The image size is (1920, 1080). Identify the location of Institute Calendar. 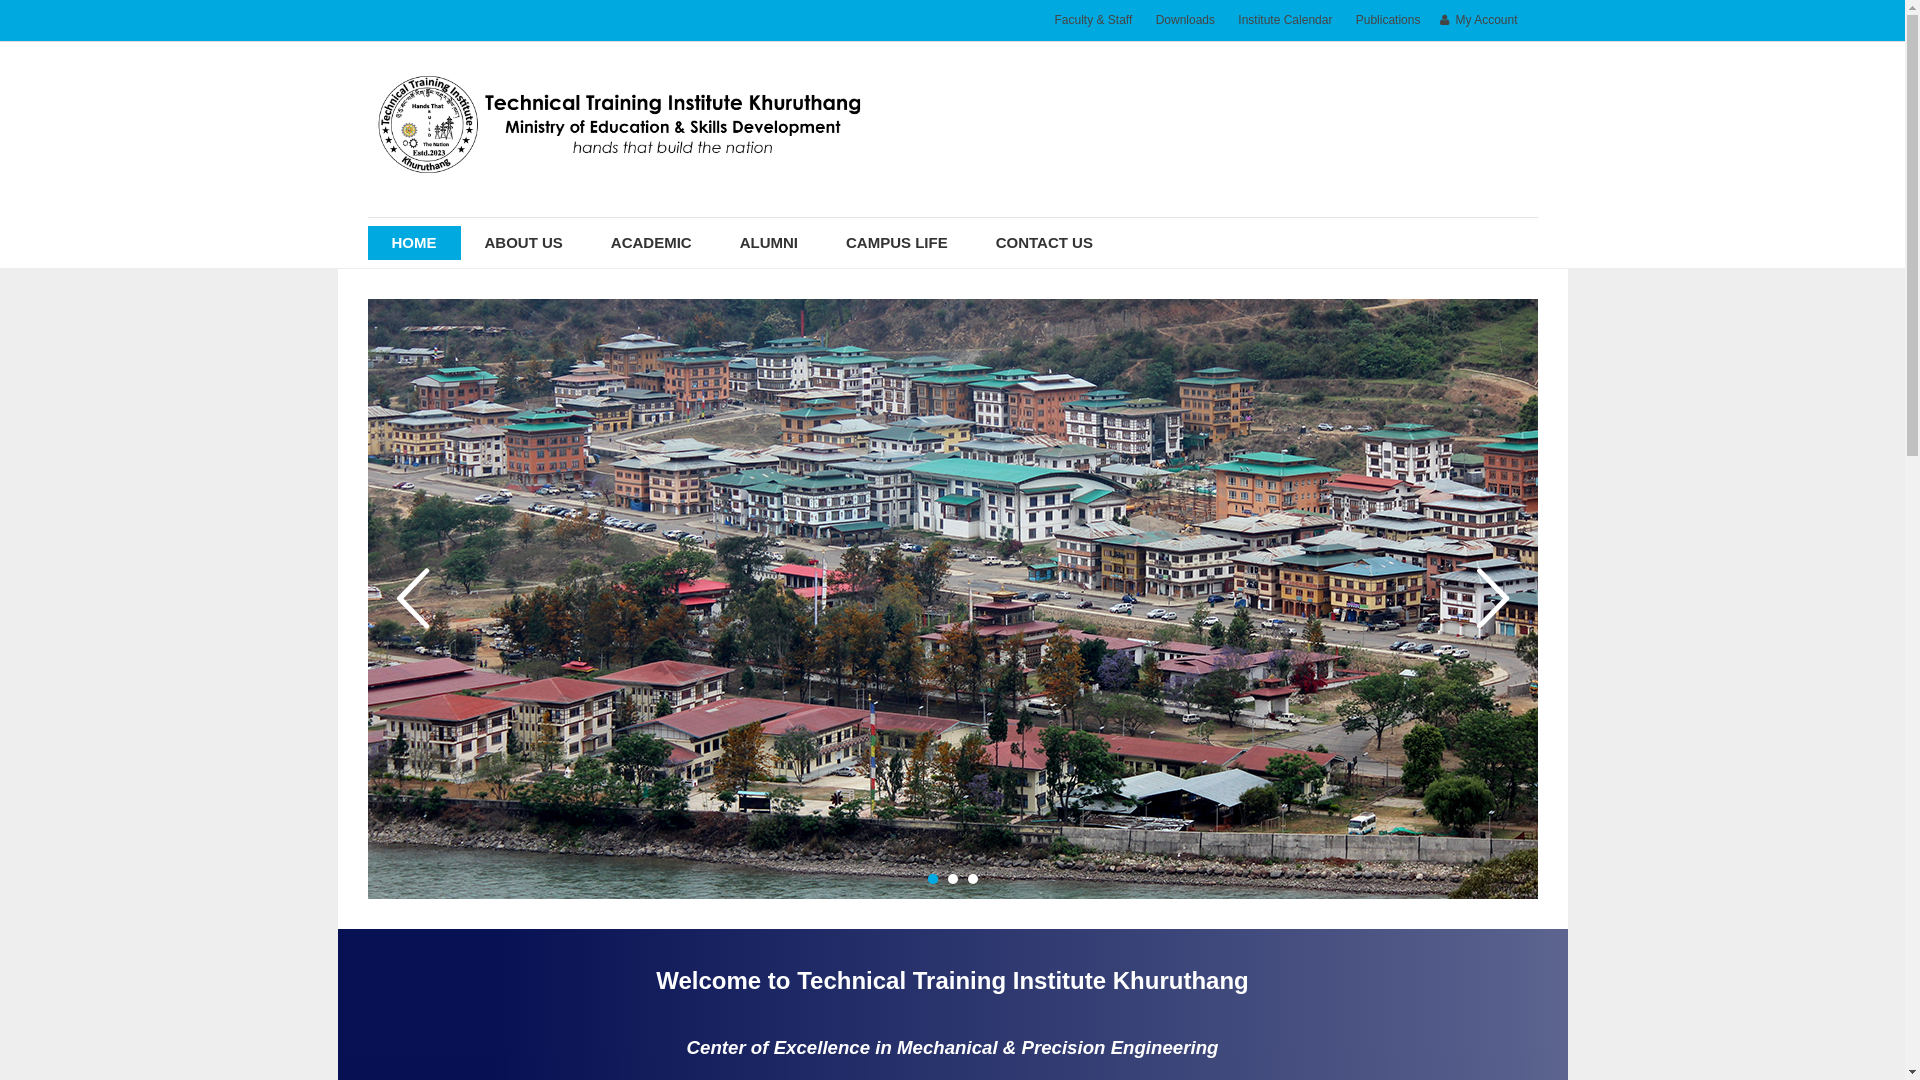
(1285, 20).